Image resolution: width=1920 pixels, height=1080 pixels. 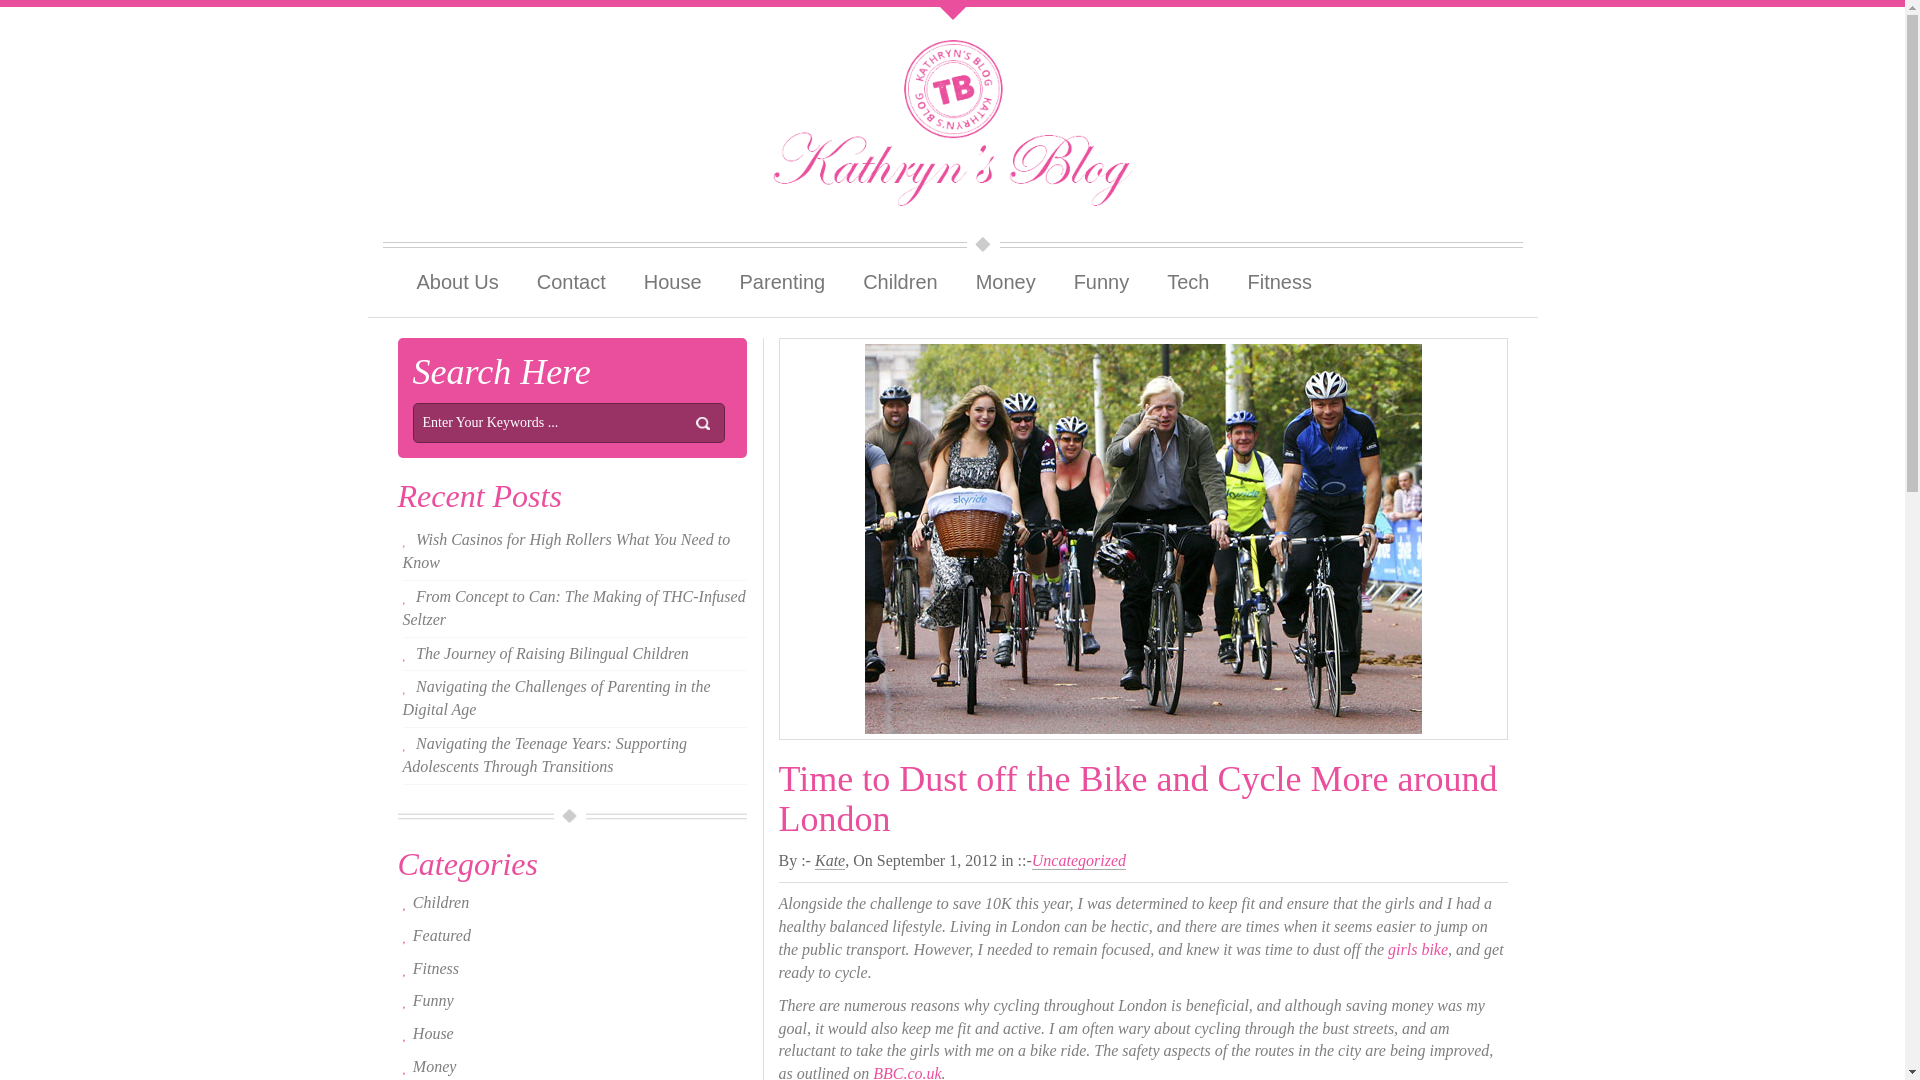 I want to click on House, so click(x=432, y=1033).